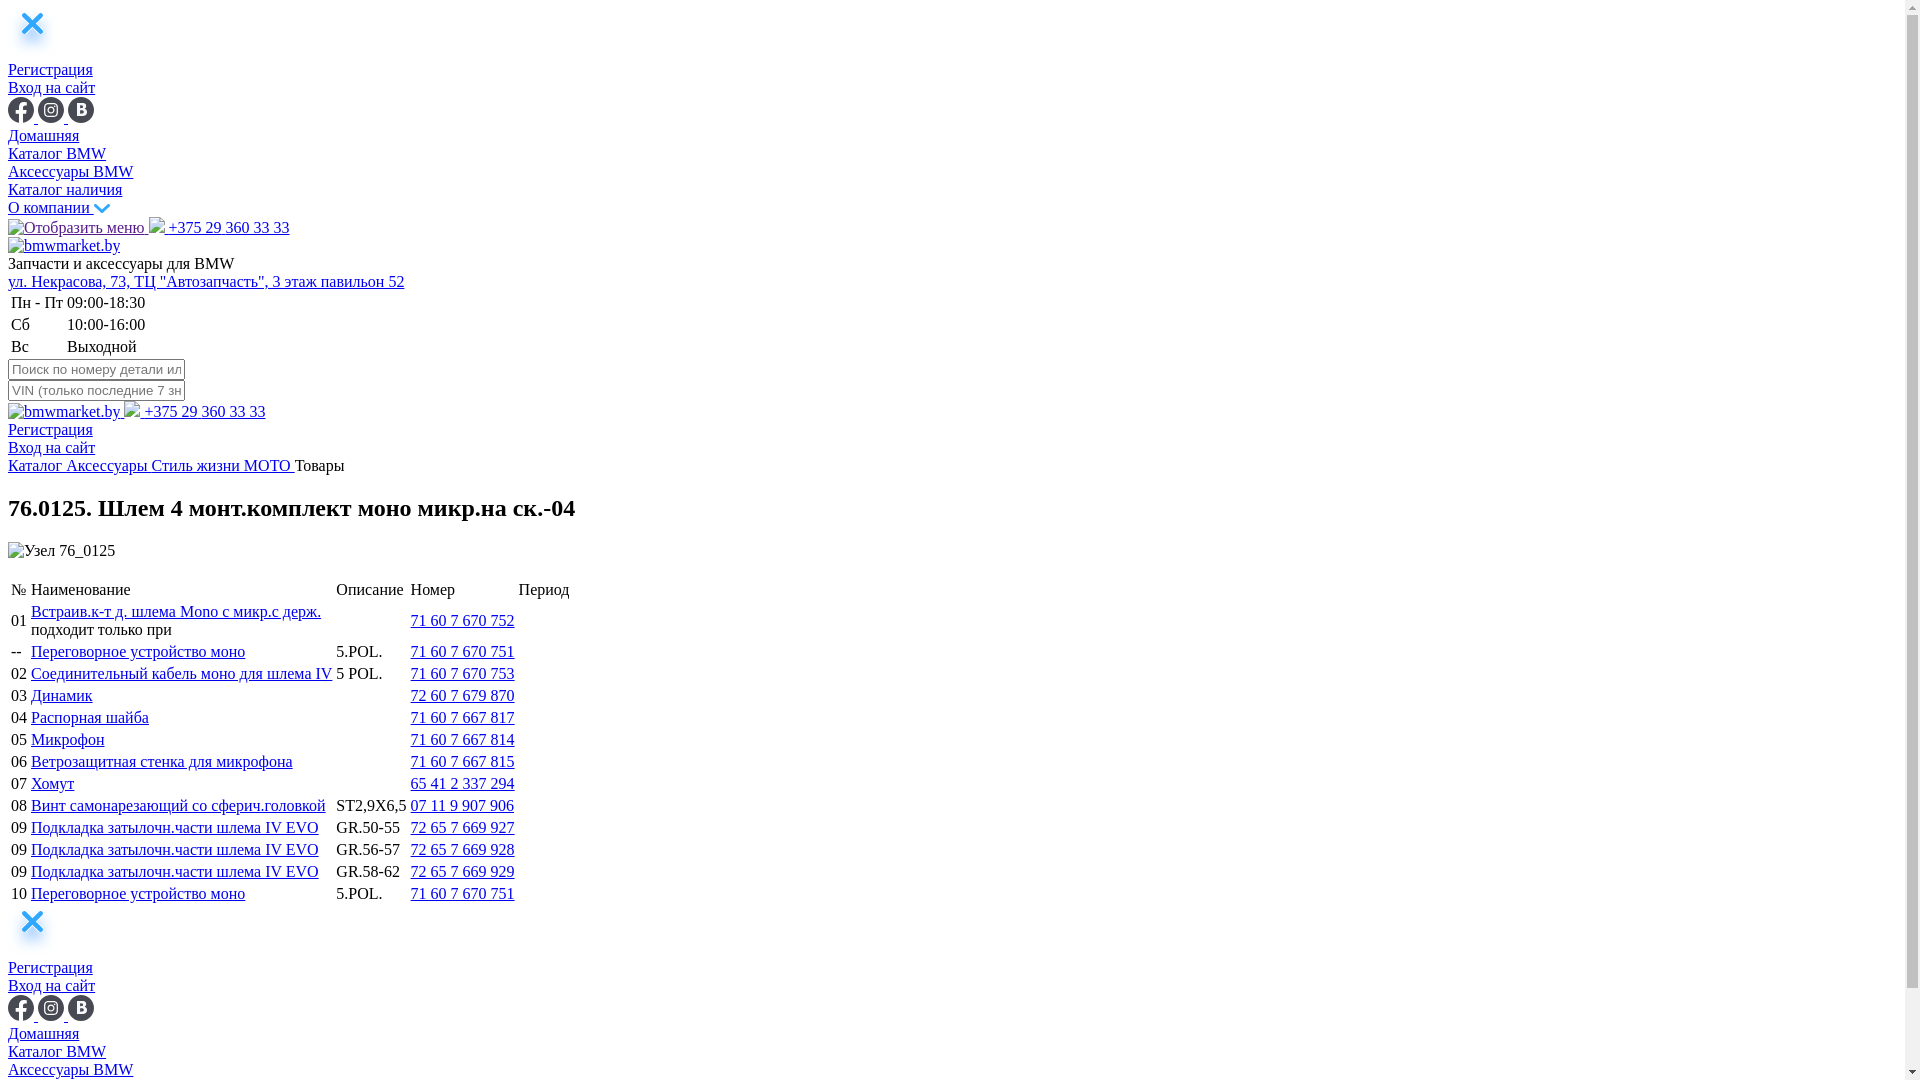 The image size is (1920, 1080). Describe the element at coordinates (463, 872) in the screenshot. I see `72 65 7 669 929` at that location.